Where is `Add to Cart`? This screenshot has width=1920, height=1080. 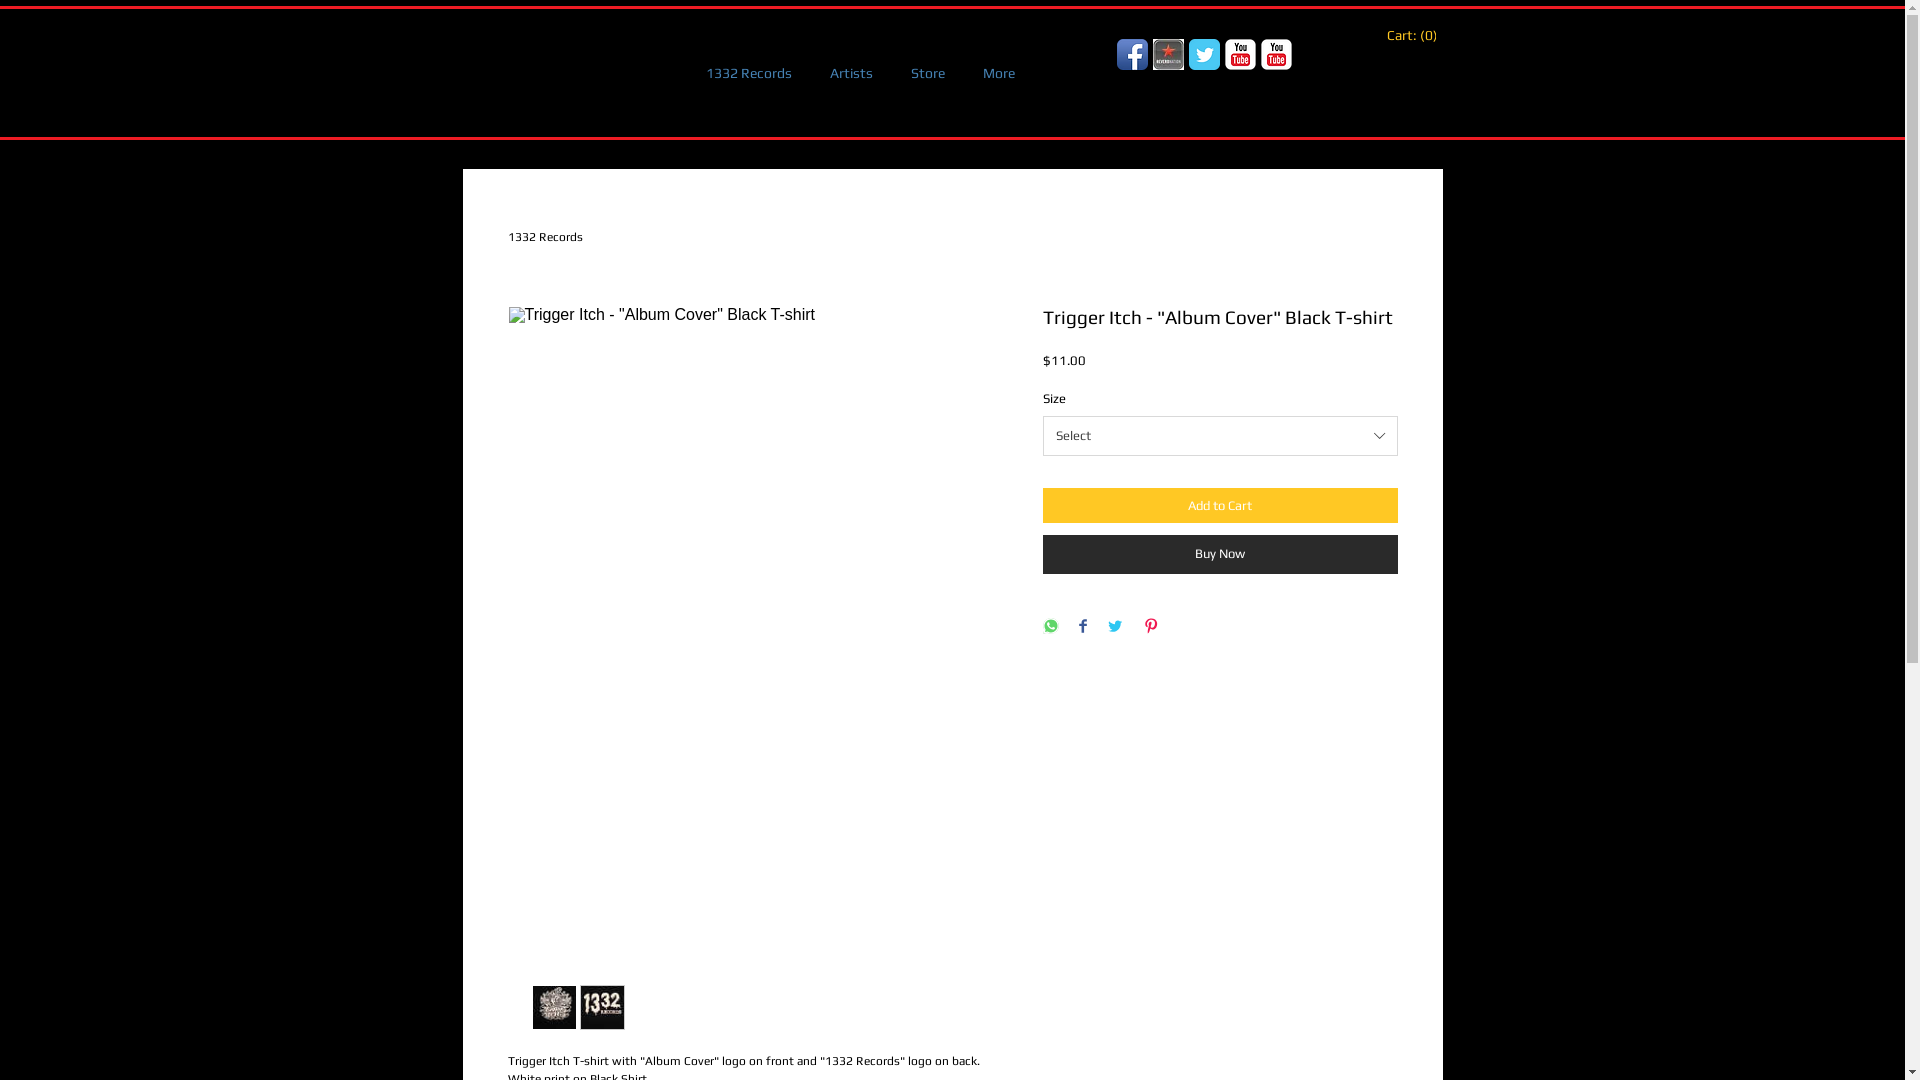
Add to Cart is located at coordinates (1220, 506).